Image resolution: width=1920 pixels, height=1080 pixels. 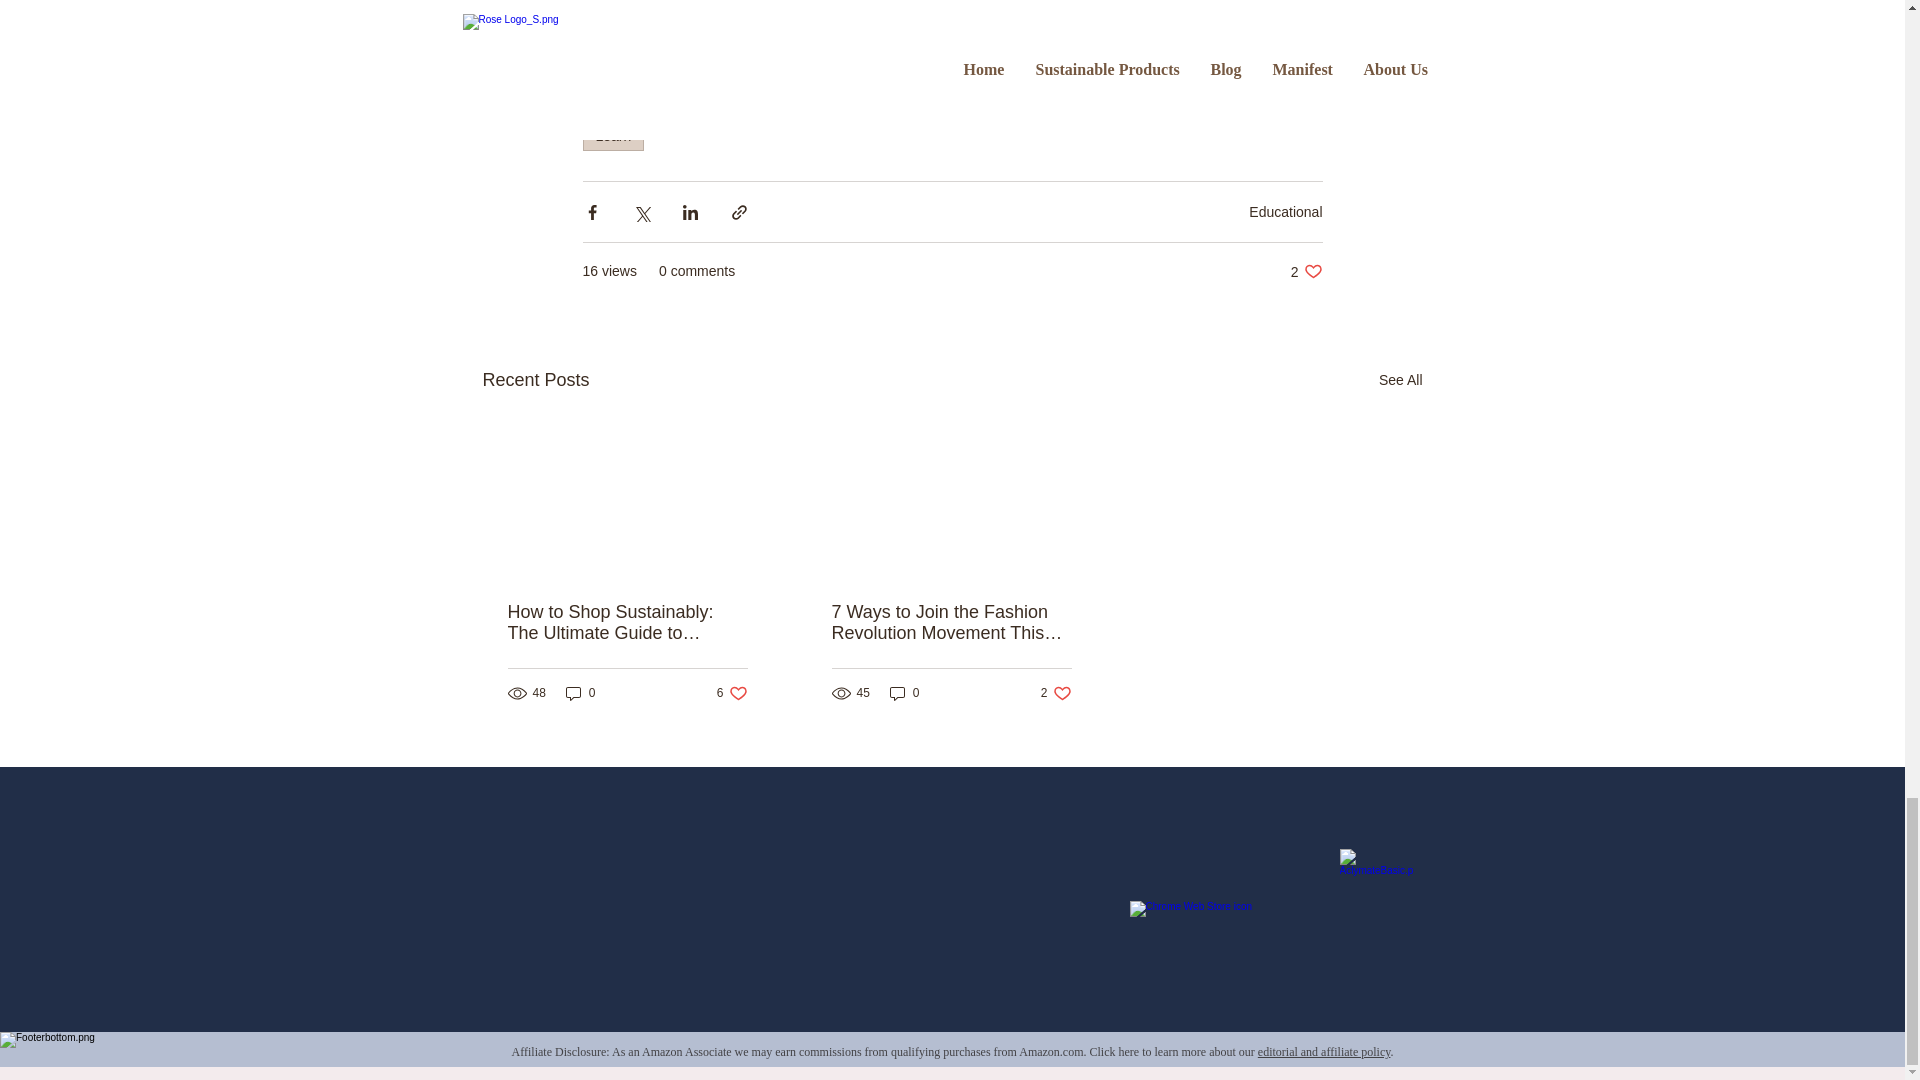 I want to click on Educational, so click(x=1400, y=380).